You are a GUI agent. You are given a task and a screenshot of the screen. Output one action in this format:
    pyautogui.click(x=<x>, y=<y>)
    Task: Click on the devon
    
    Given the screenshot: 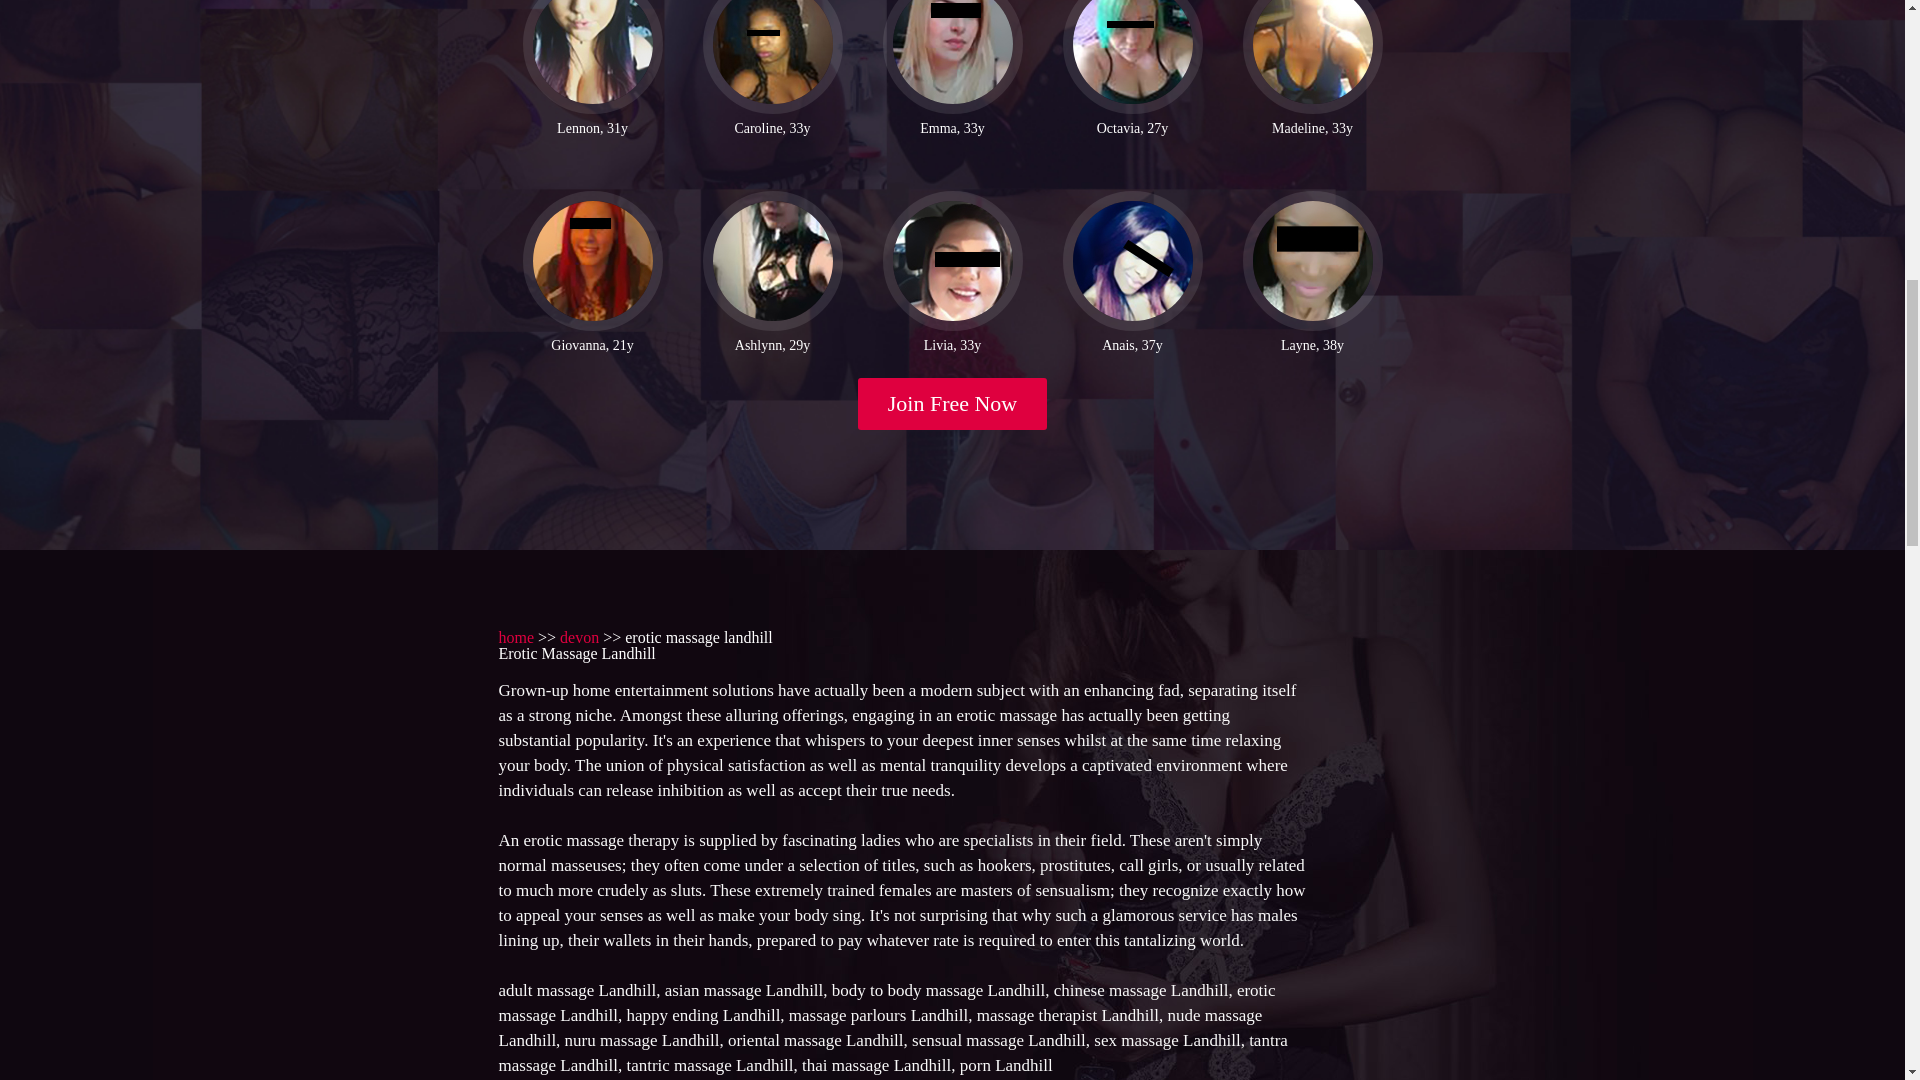 What is the action you would take?
    pyautogui.click(x=580, y=636)
    